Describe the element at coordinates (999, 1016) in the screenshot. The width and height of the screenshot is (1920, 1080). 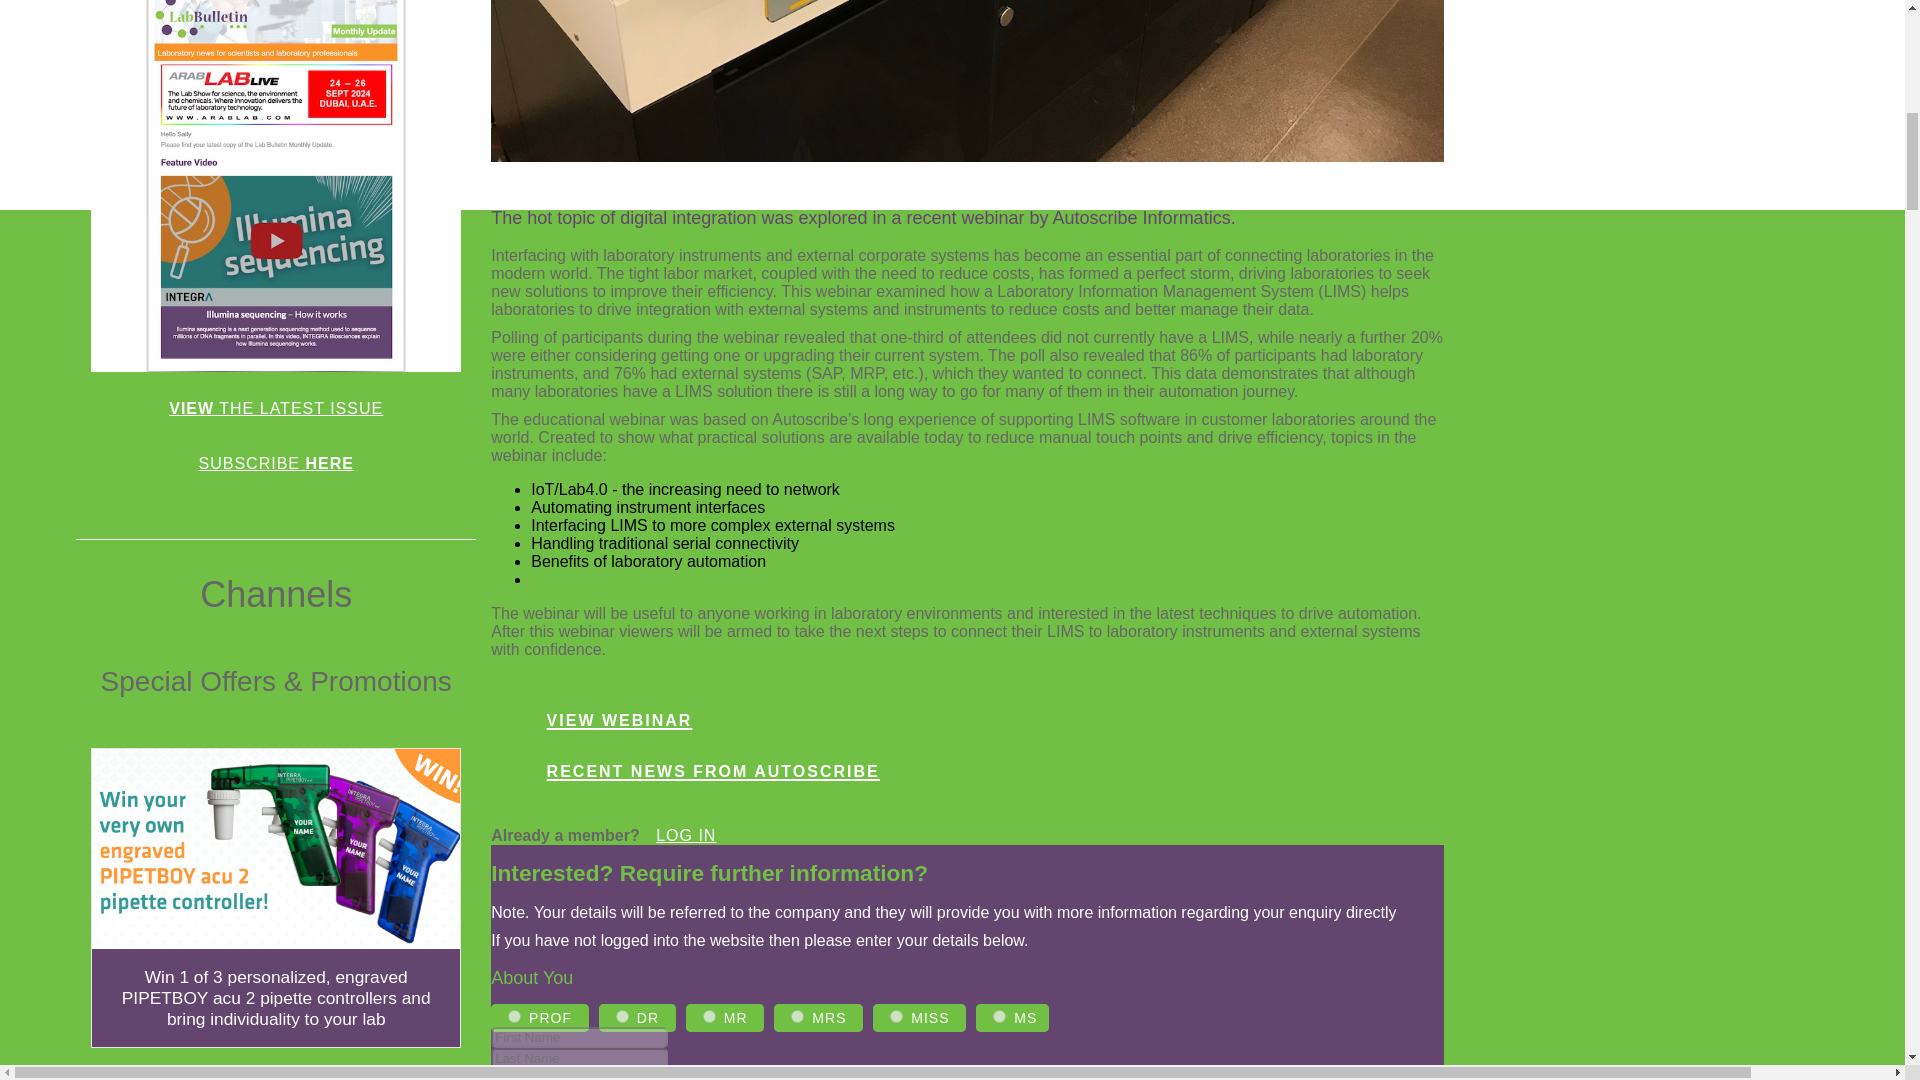
I see `Ms` at that location.